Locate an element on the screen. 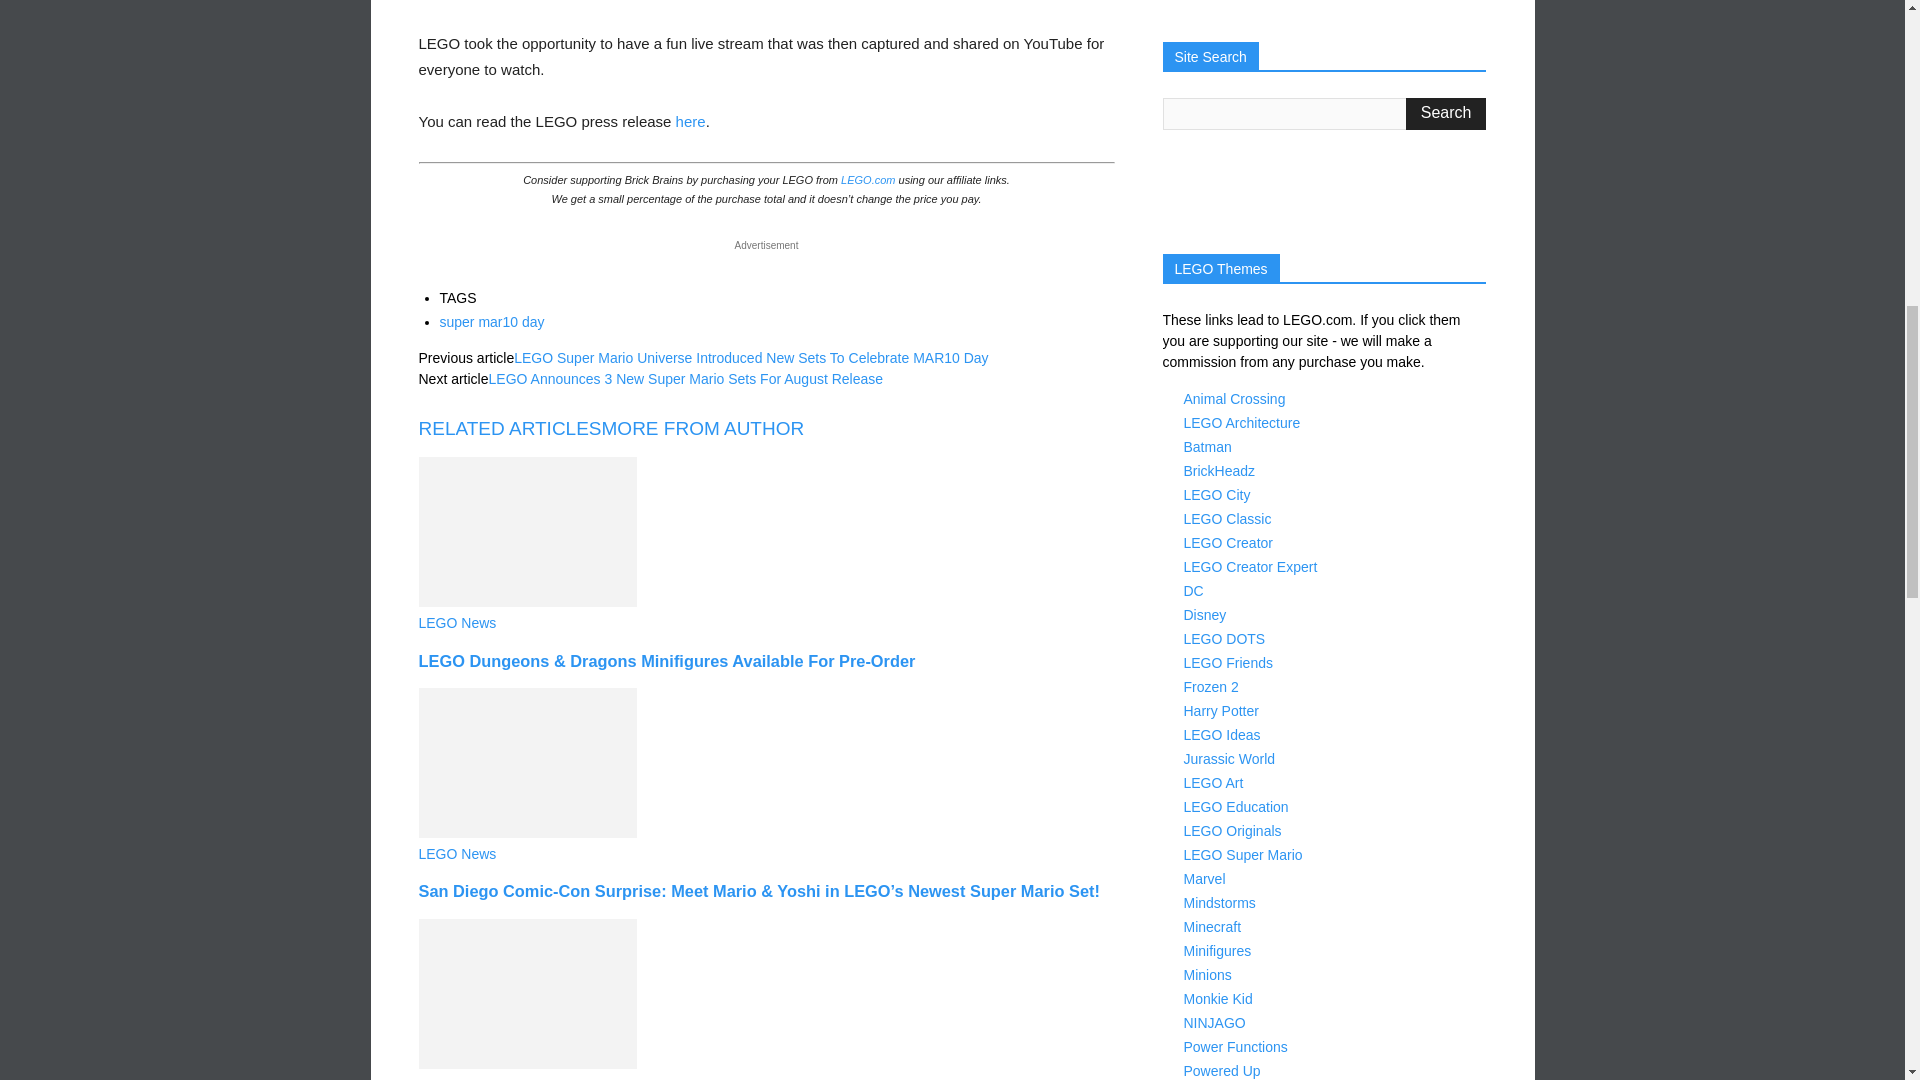 This screenshot has width=1920, height=1080. RELATED ARTICLES is located at coordinates (509, 428).